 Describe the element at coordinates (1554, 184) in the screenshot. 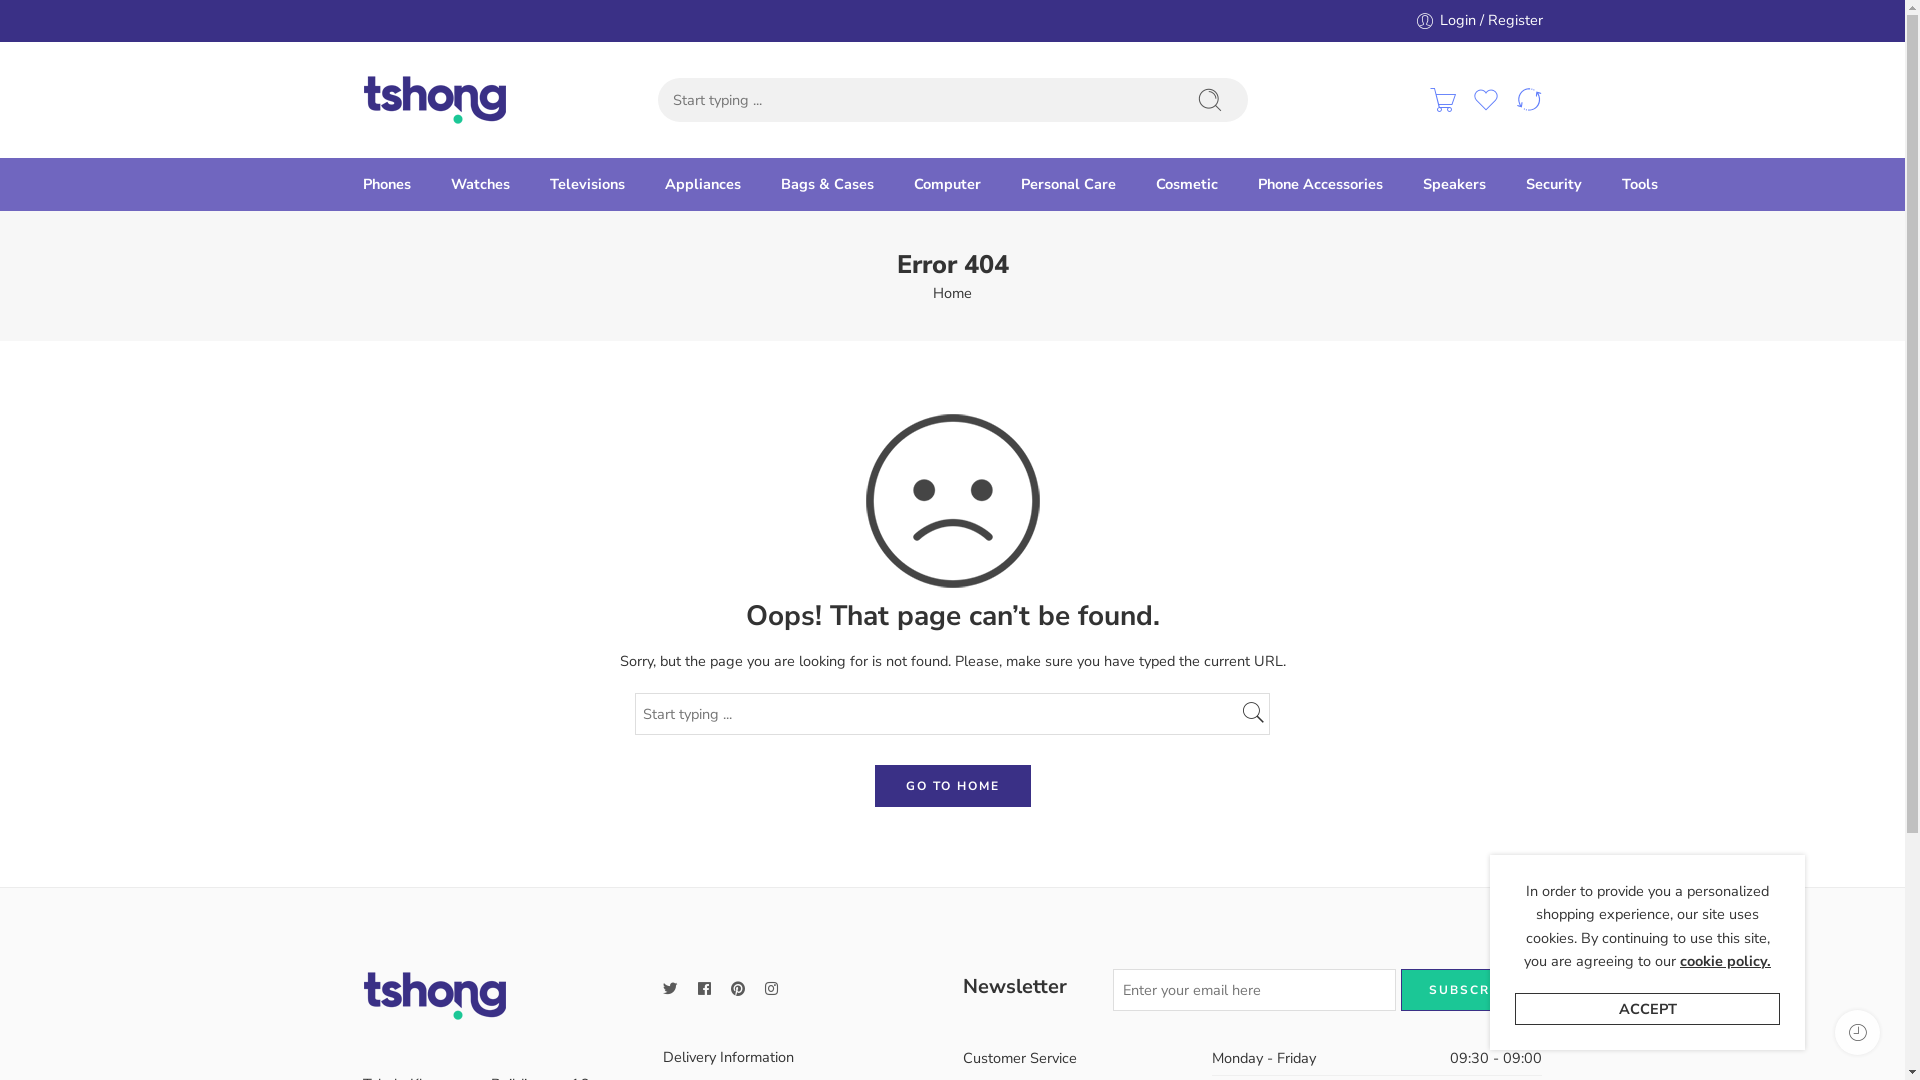

I see `Security` at that location.